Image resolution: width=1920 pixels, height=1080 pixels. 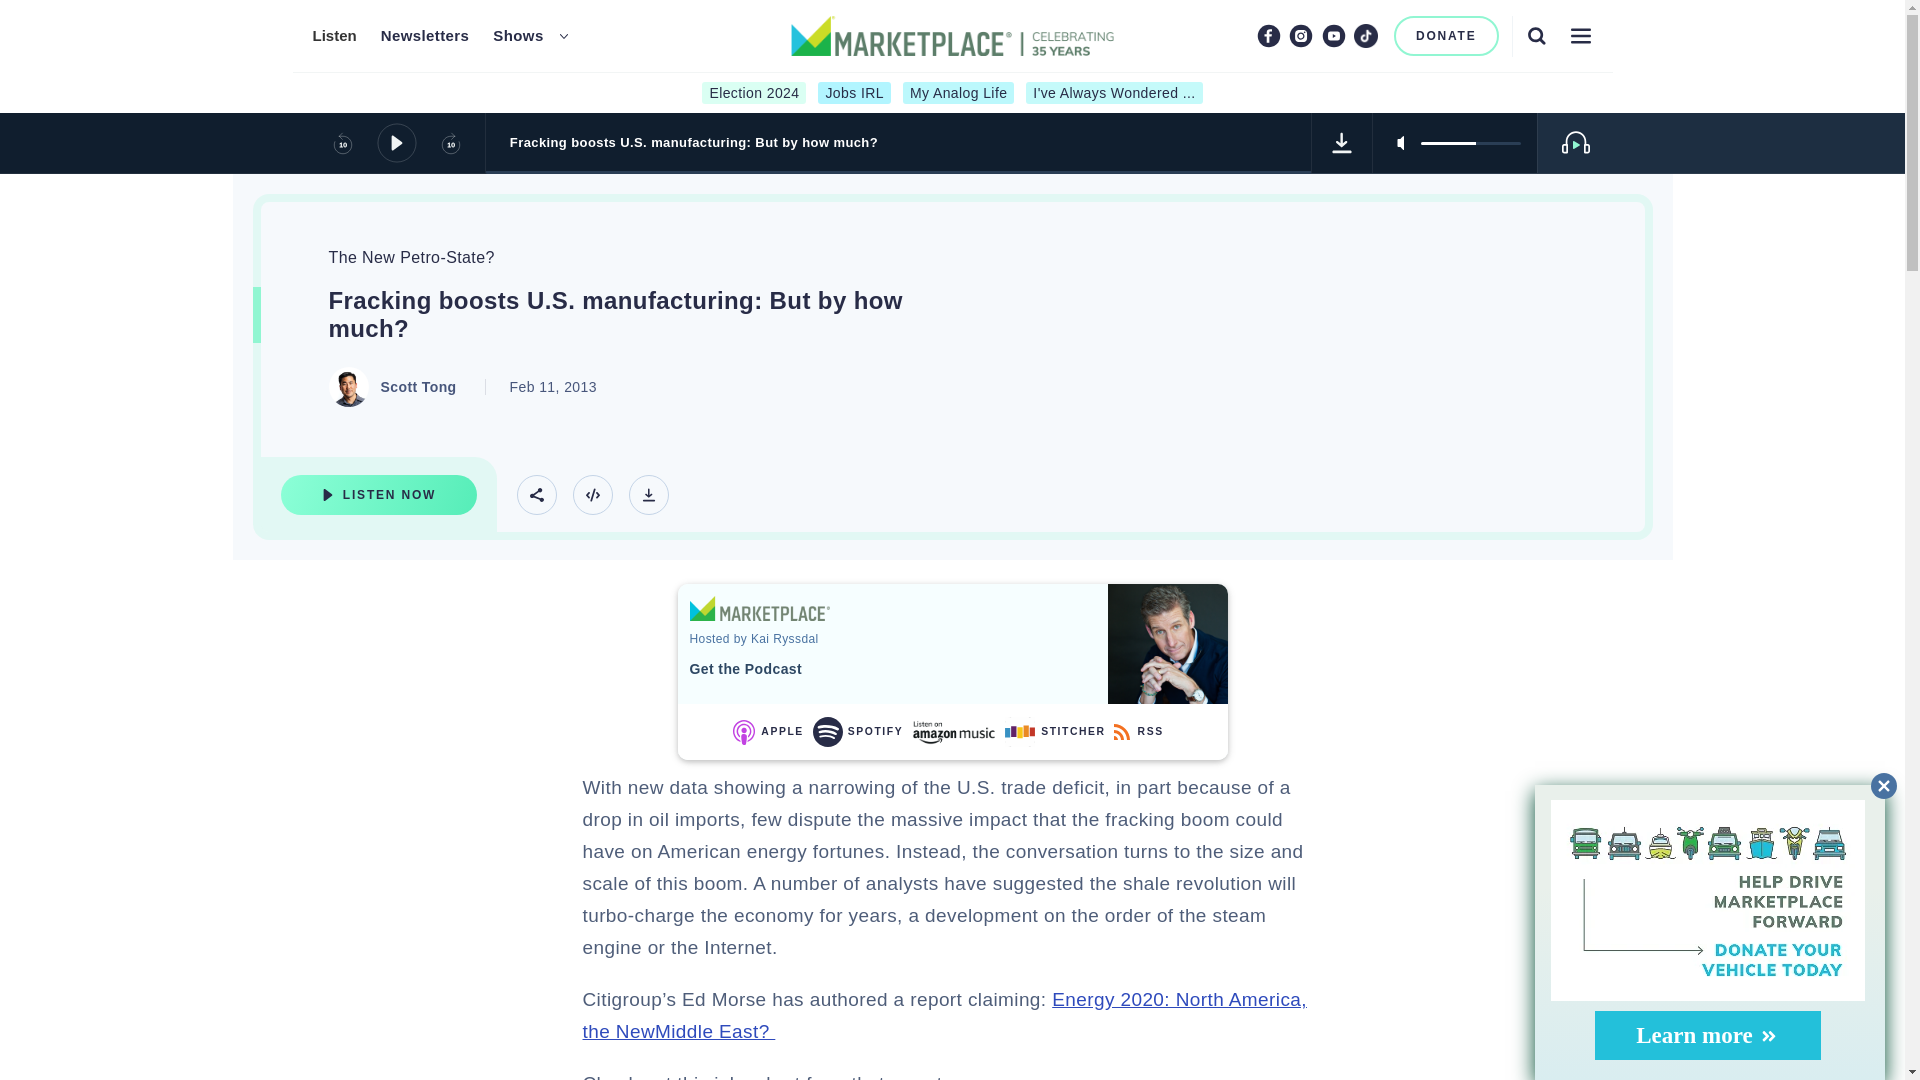 What do you see at coordinates (333, 36) in the screenshot?
I see `Listen` at bounding box center [333, 36].